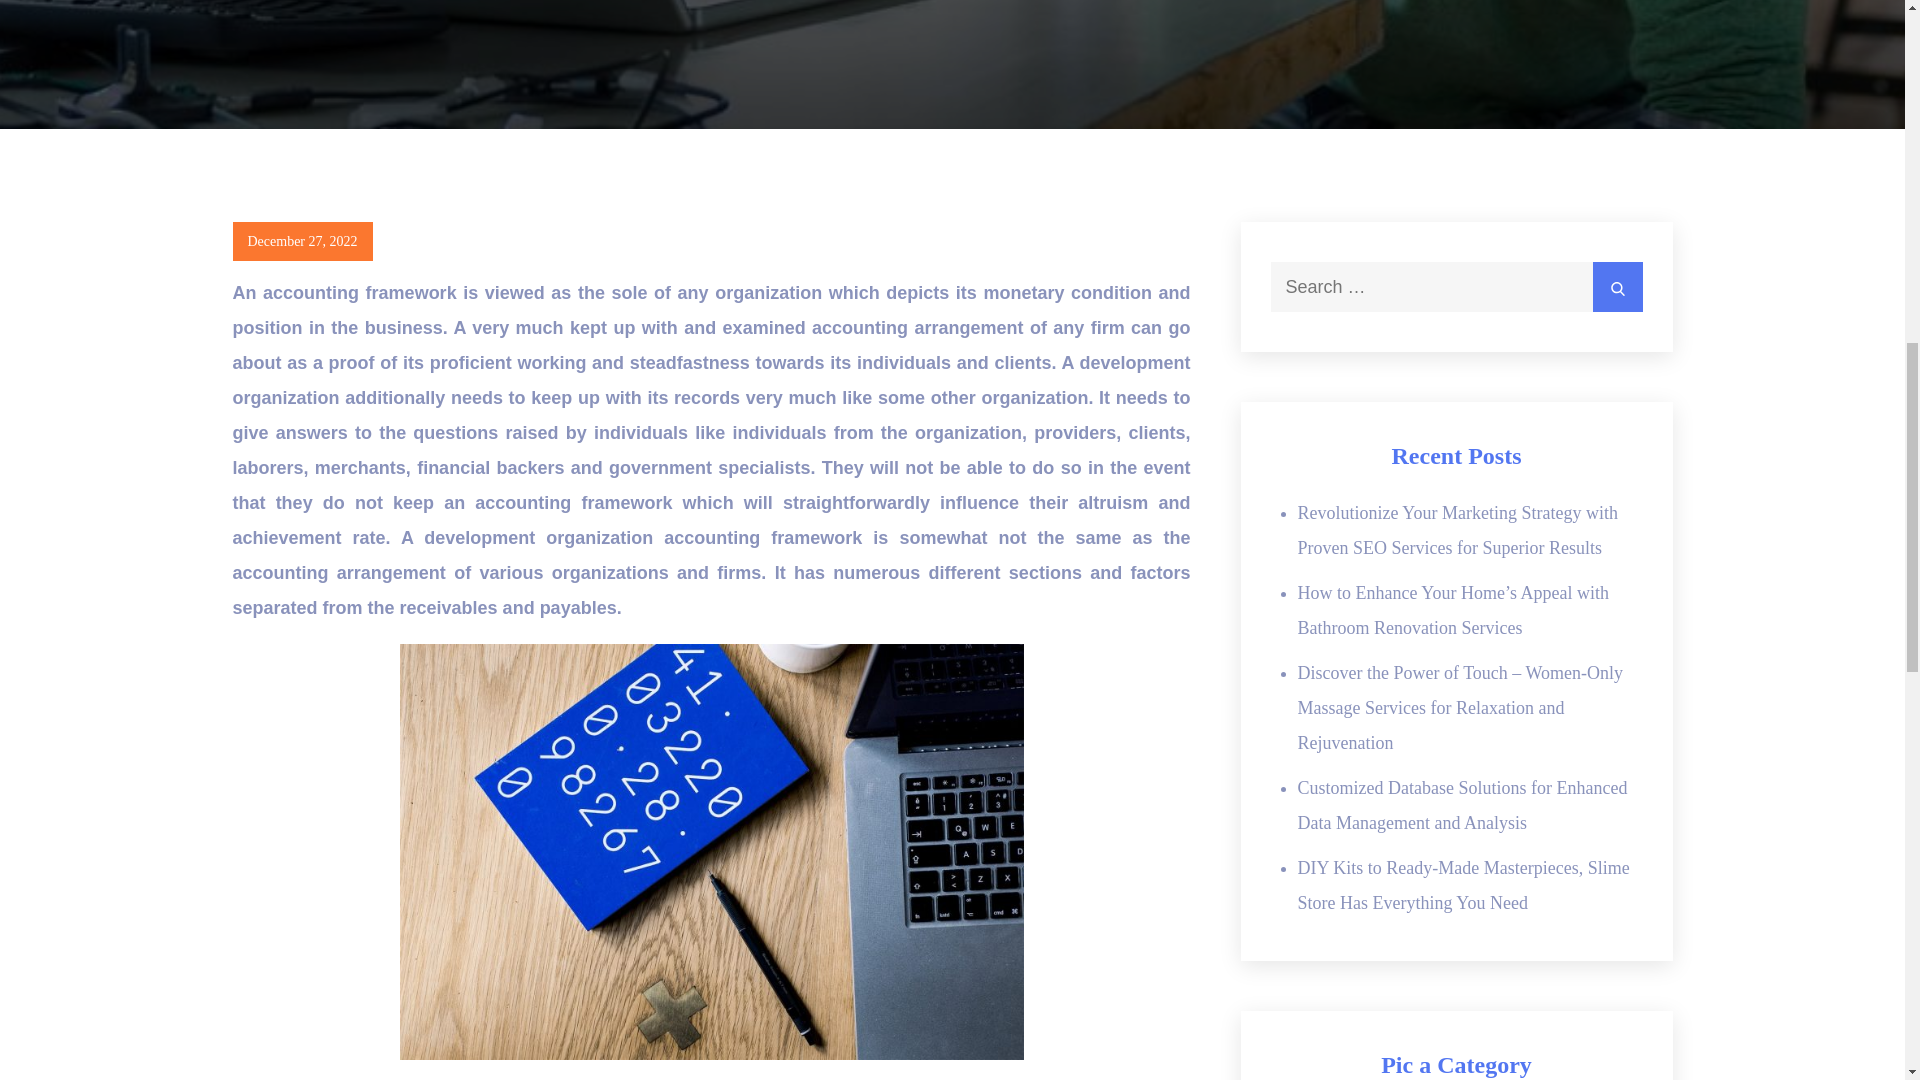 This screenshot has height=1080, width=1920. I want to click on Search, so click(1616, 287).